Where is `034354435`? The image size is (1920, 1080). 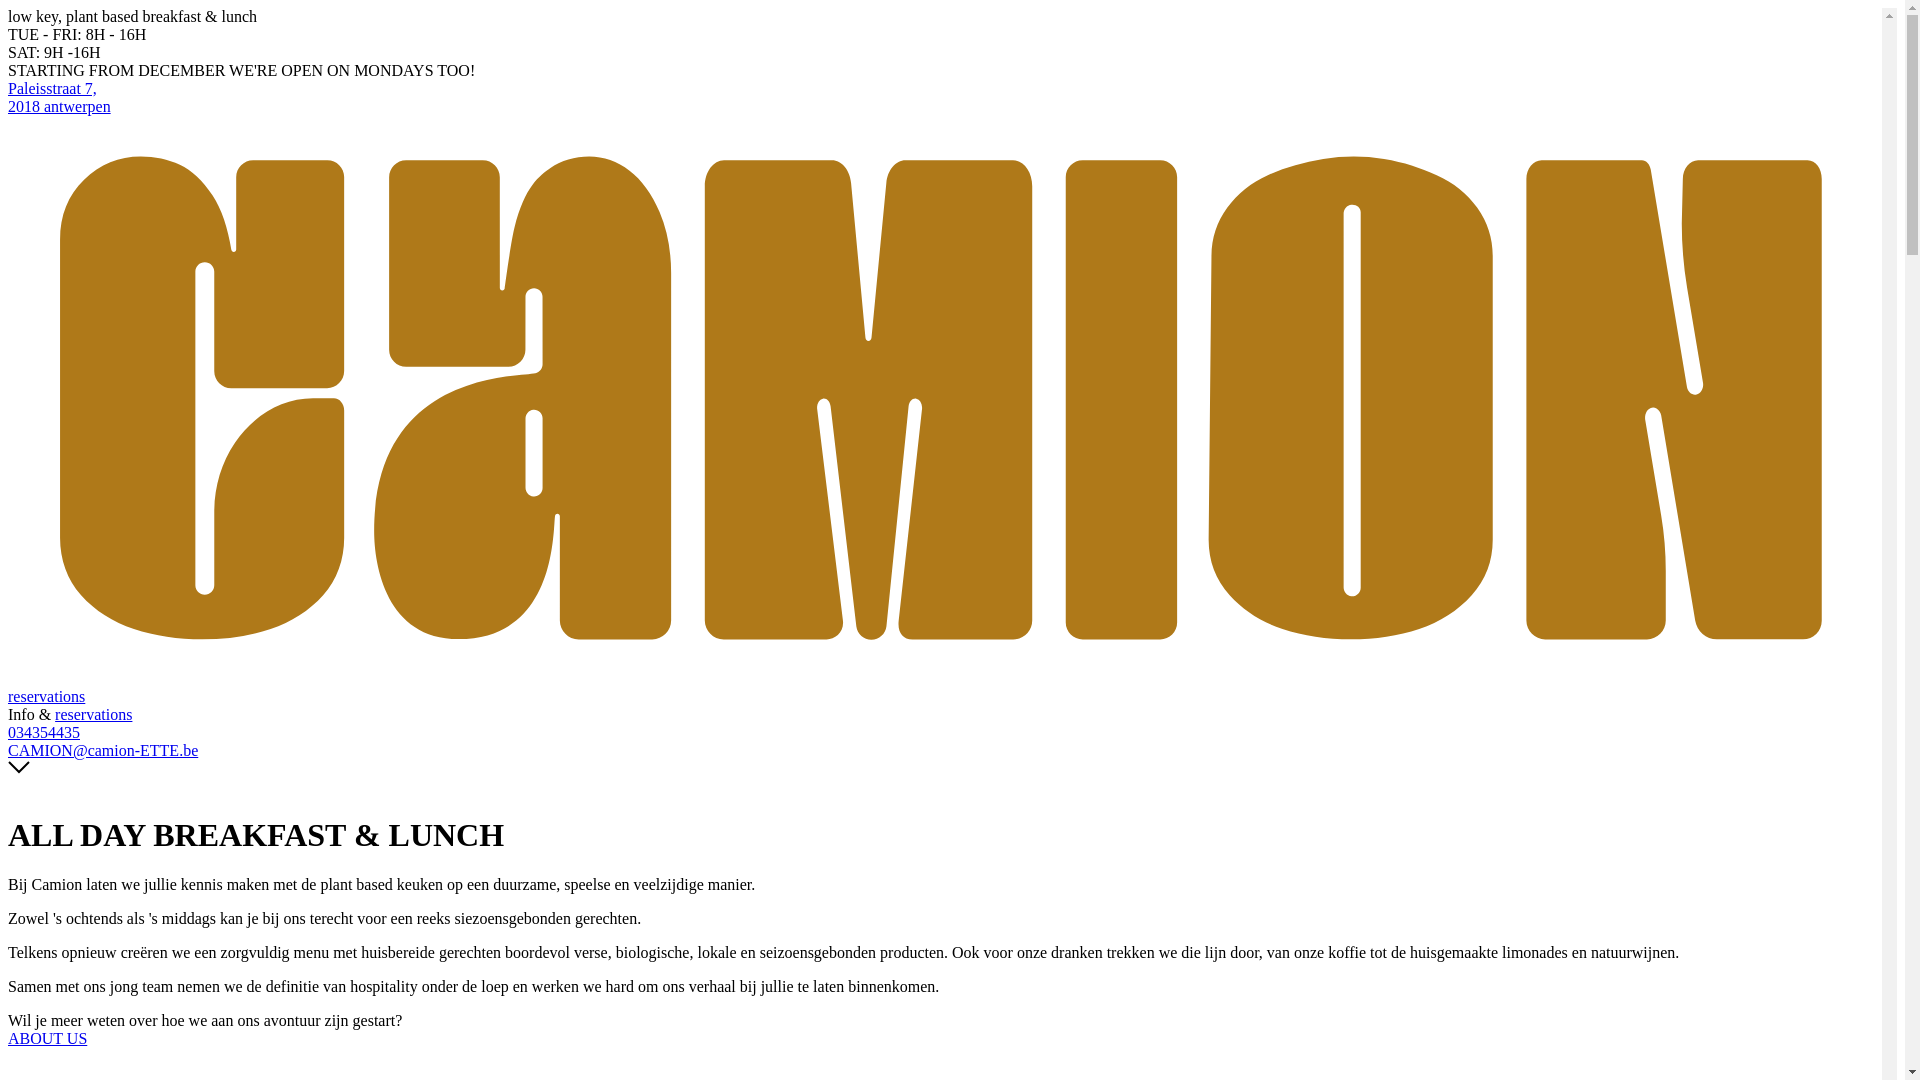
034354435 is located at coordinates (945, 733).